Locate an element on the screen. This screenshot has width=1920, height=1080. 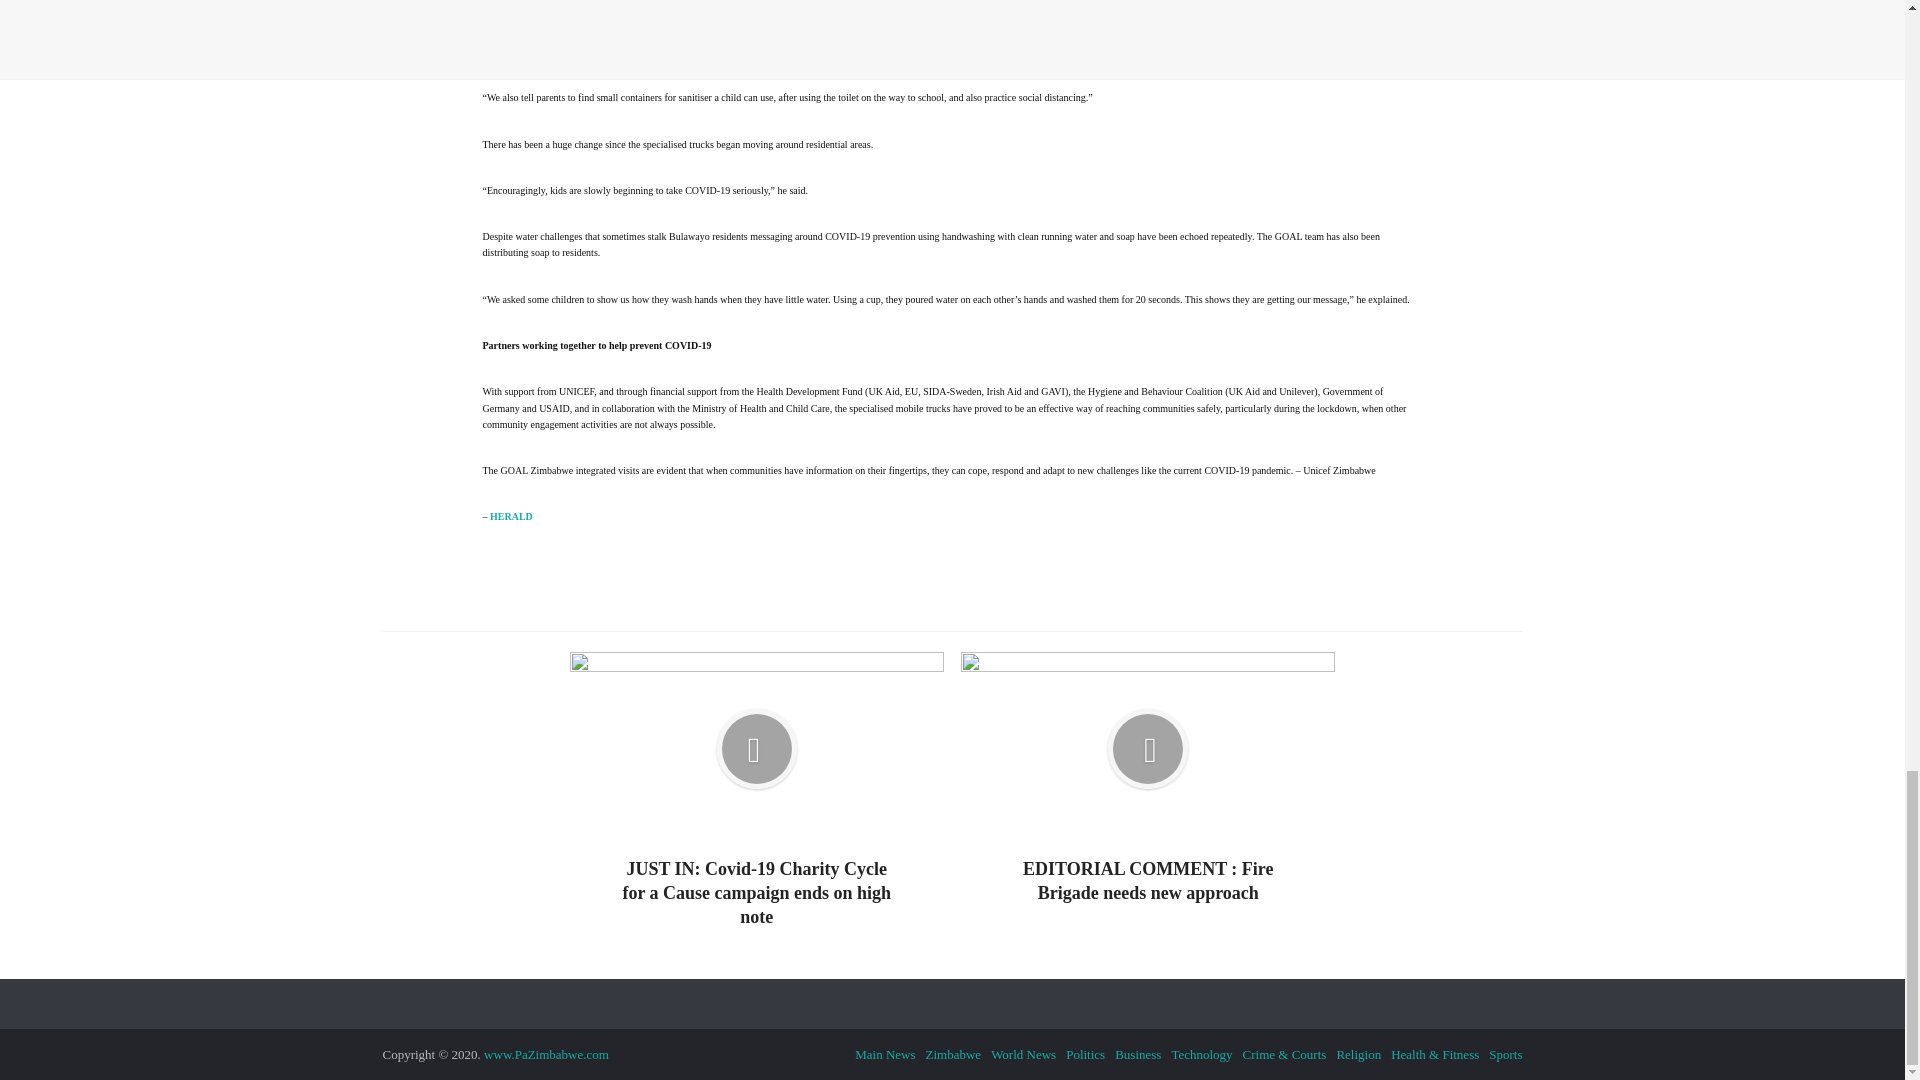
Religion is located at coordinates (1358, 1054).